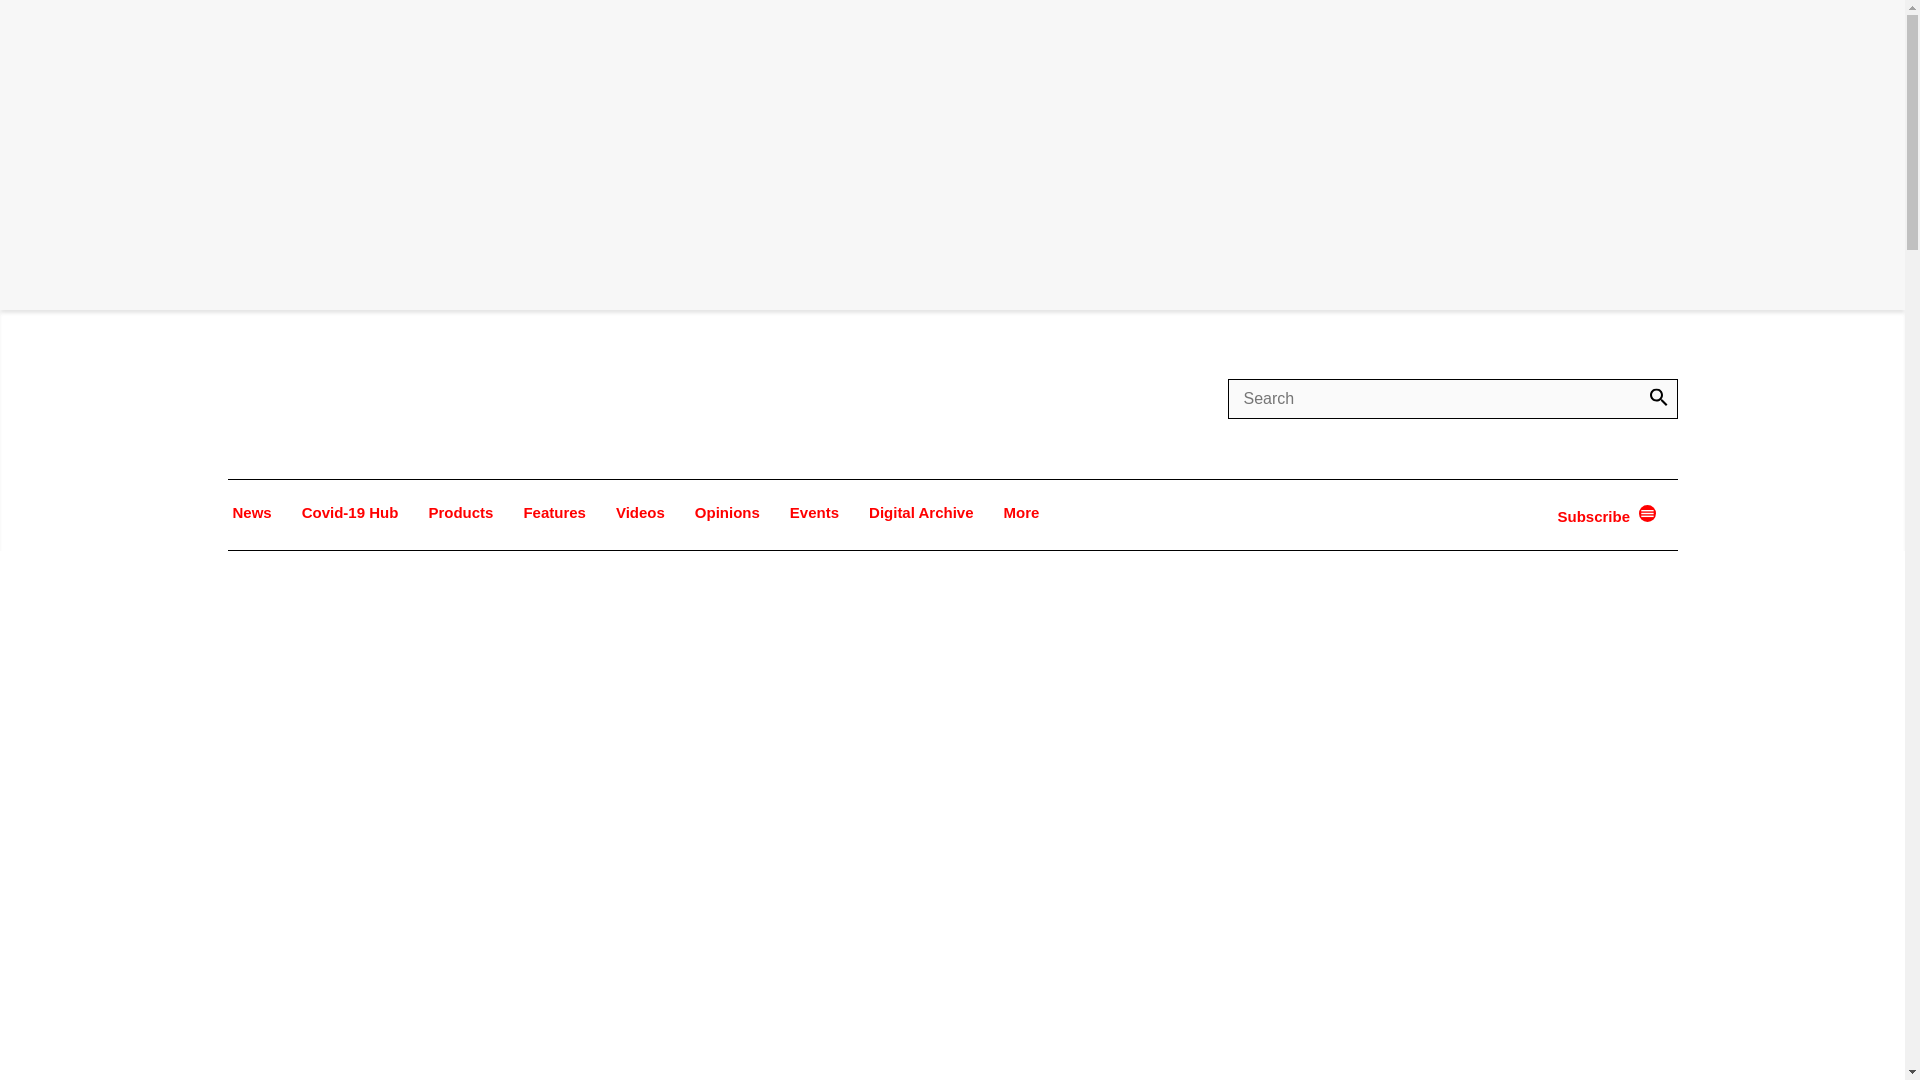 This screenshot has width=1920, height=1080. What do you see at coordinates (1021, 512) in the screenshot?
I see `More` at bounding box center [1021, 512].